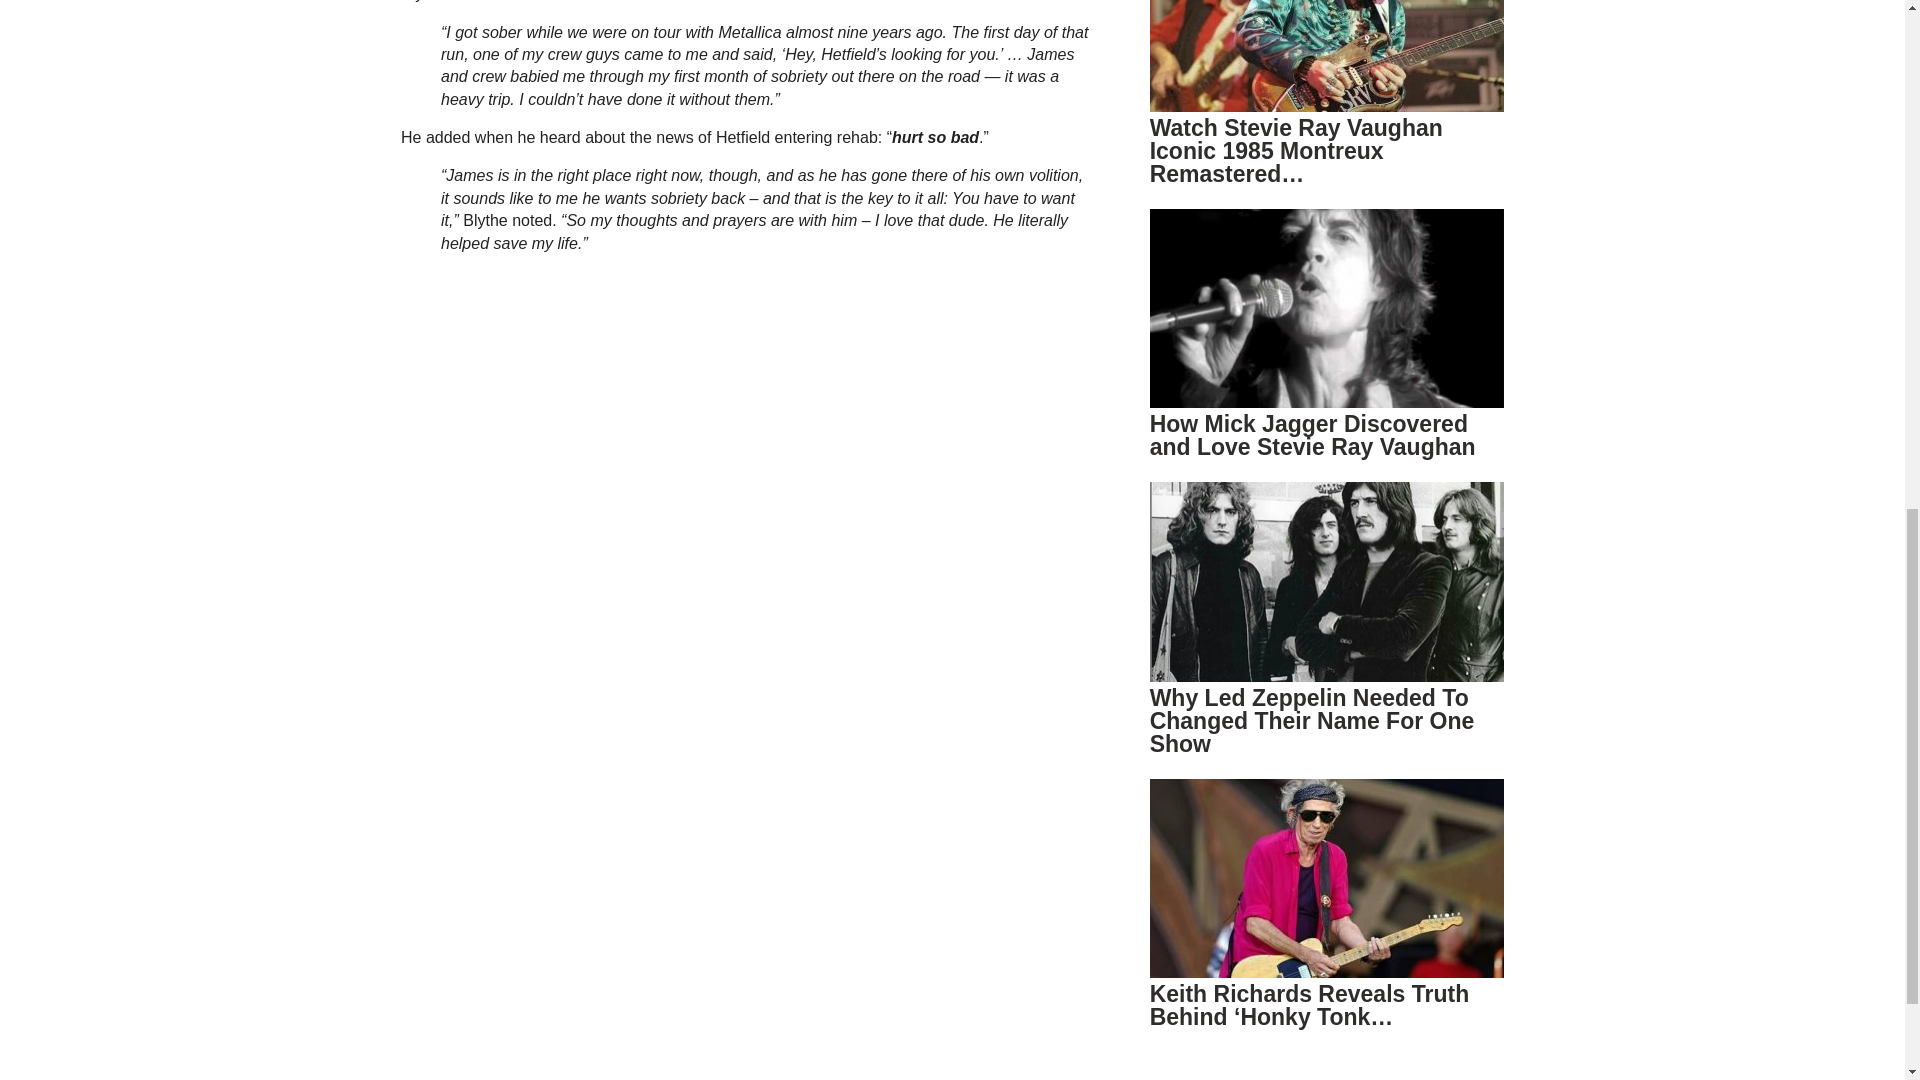 Image resolution: width=1920 pixels, height=1080 pixels. I want to click on How Mick Jagger Discovered and Love Stevie Ray Vaughan, so click(1313, 436).